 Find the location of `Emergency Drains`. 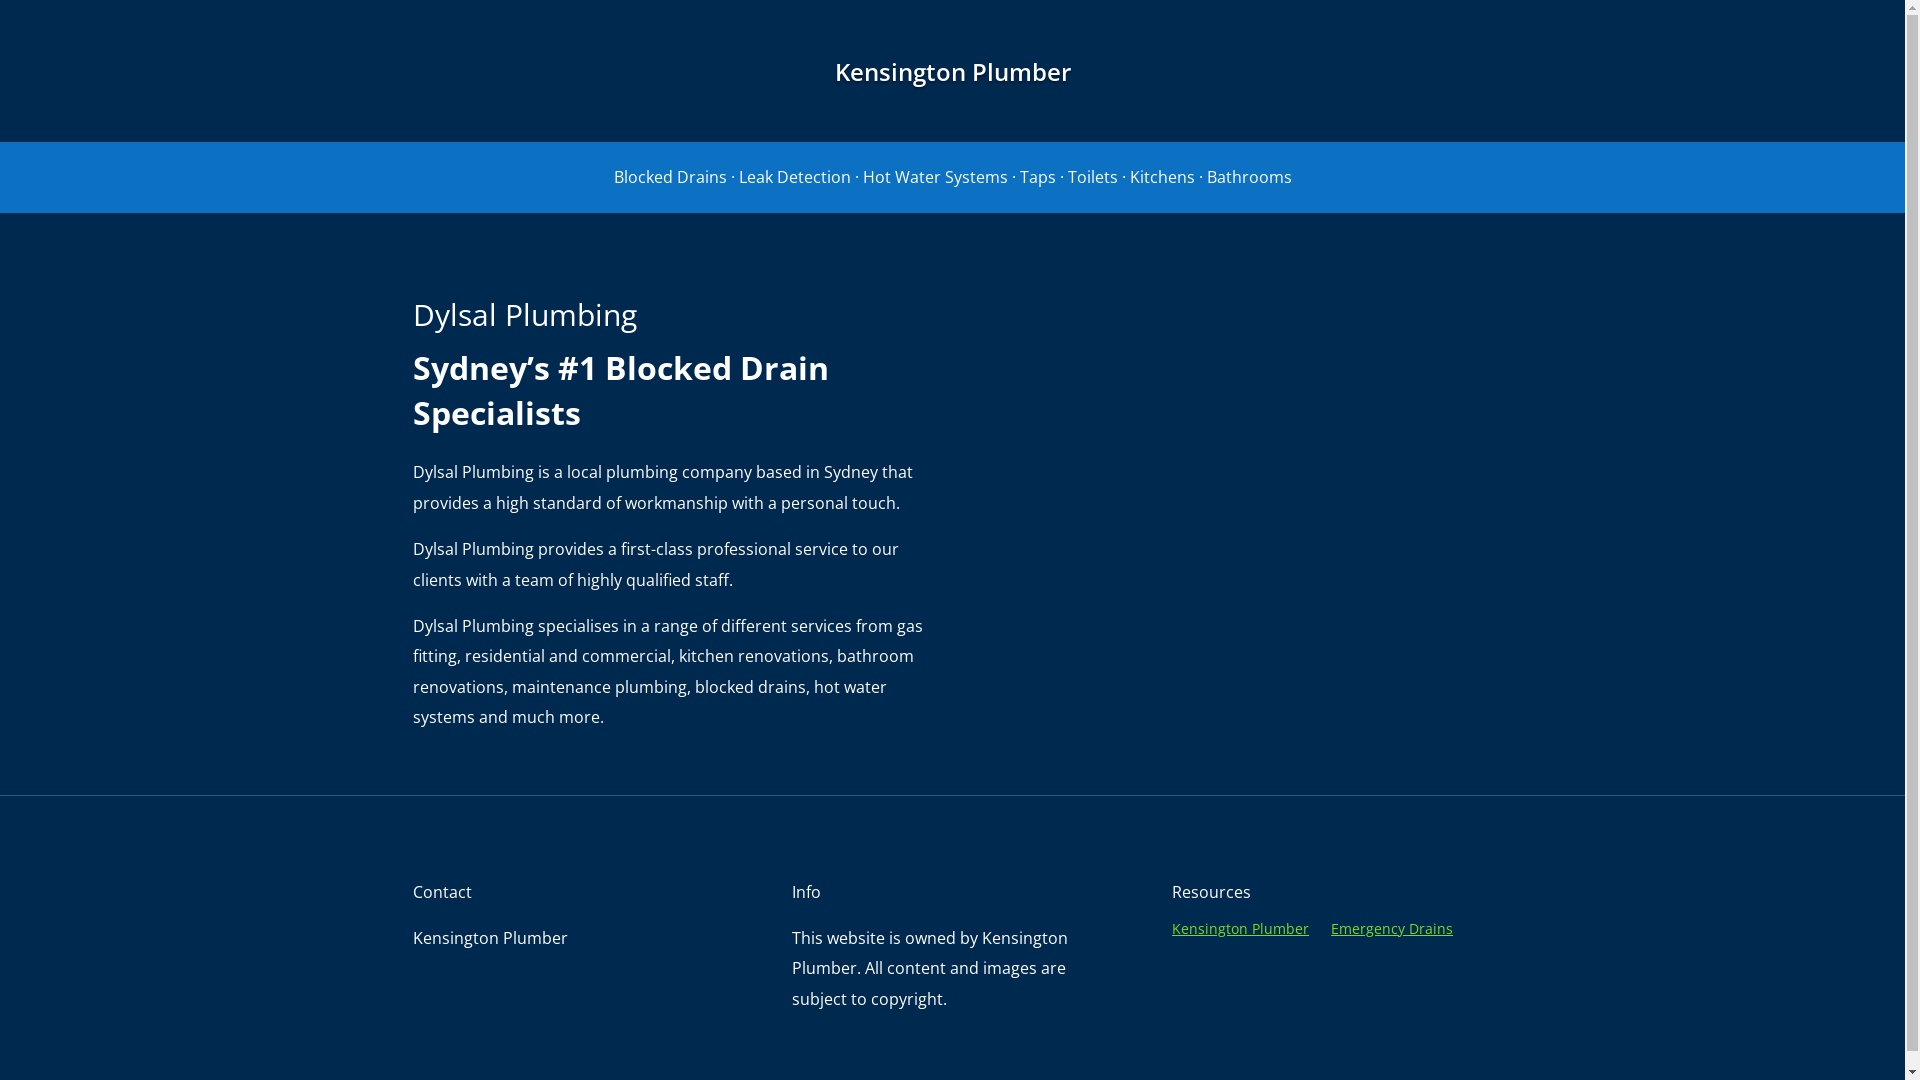

Emergency Drains is located at coordinates (1392, 933).